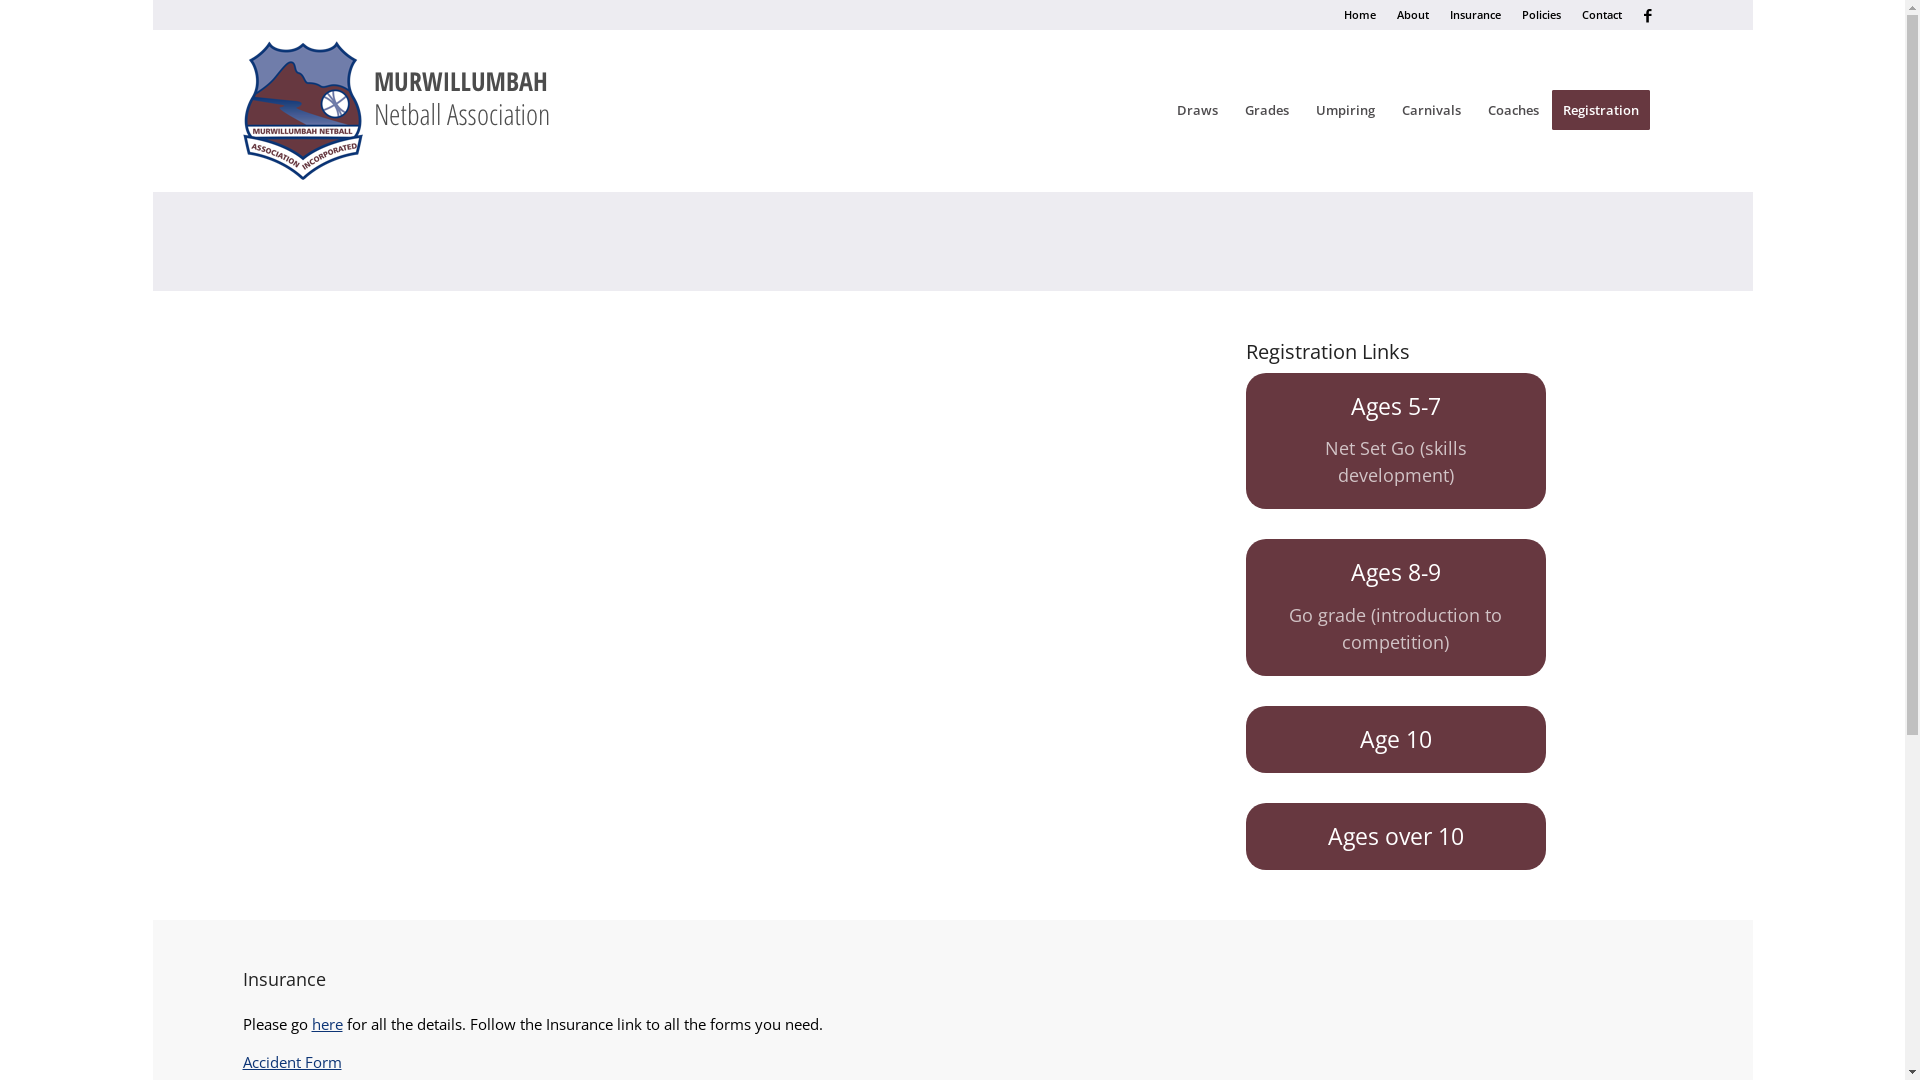  Describe the element at coordinates (1198, 110) in the screenshot. I see `Draws` at that location.